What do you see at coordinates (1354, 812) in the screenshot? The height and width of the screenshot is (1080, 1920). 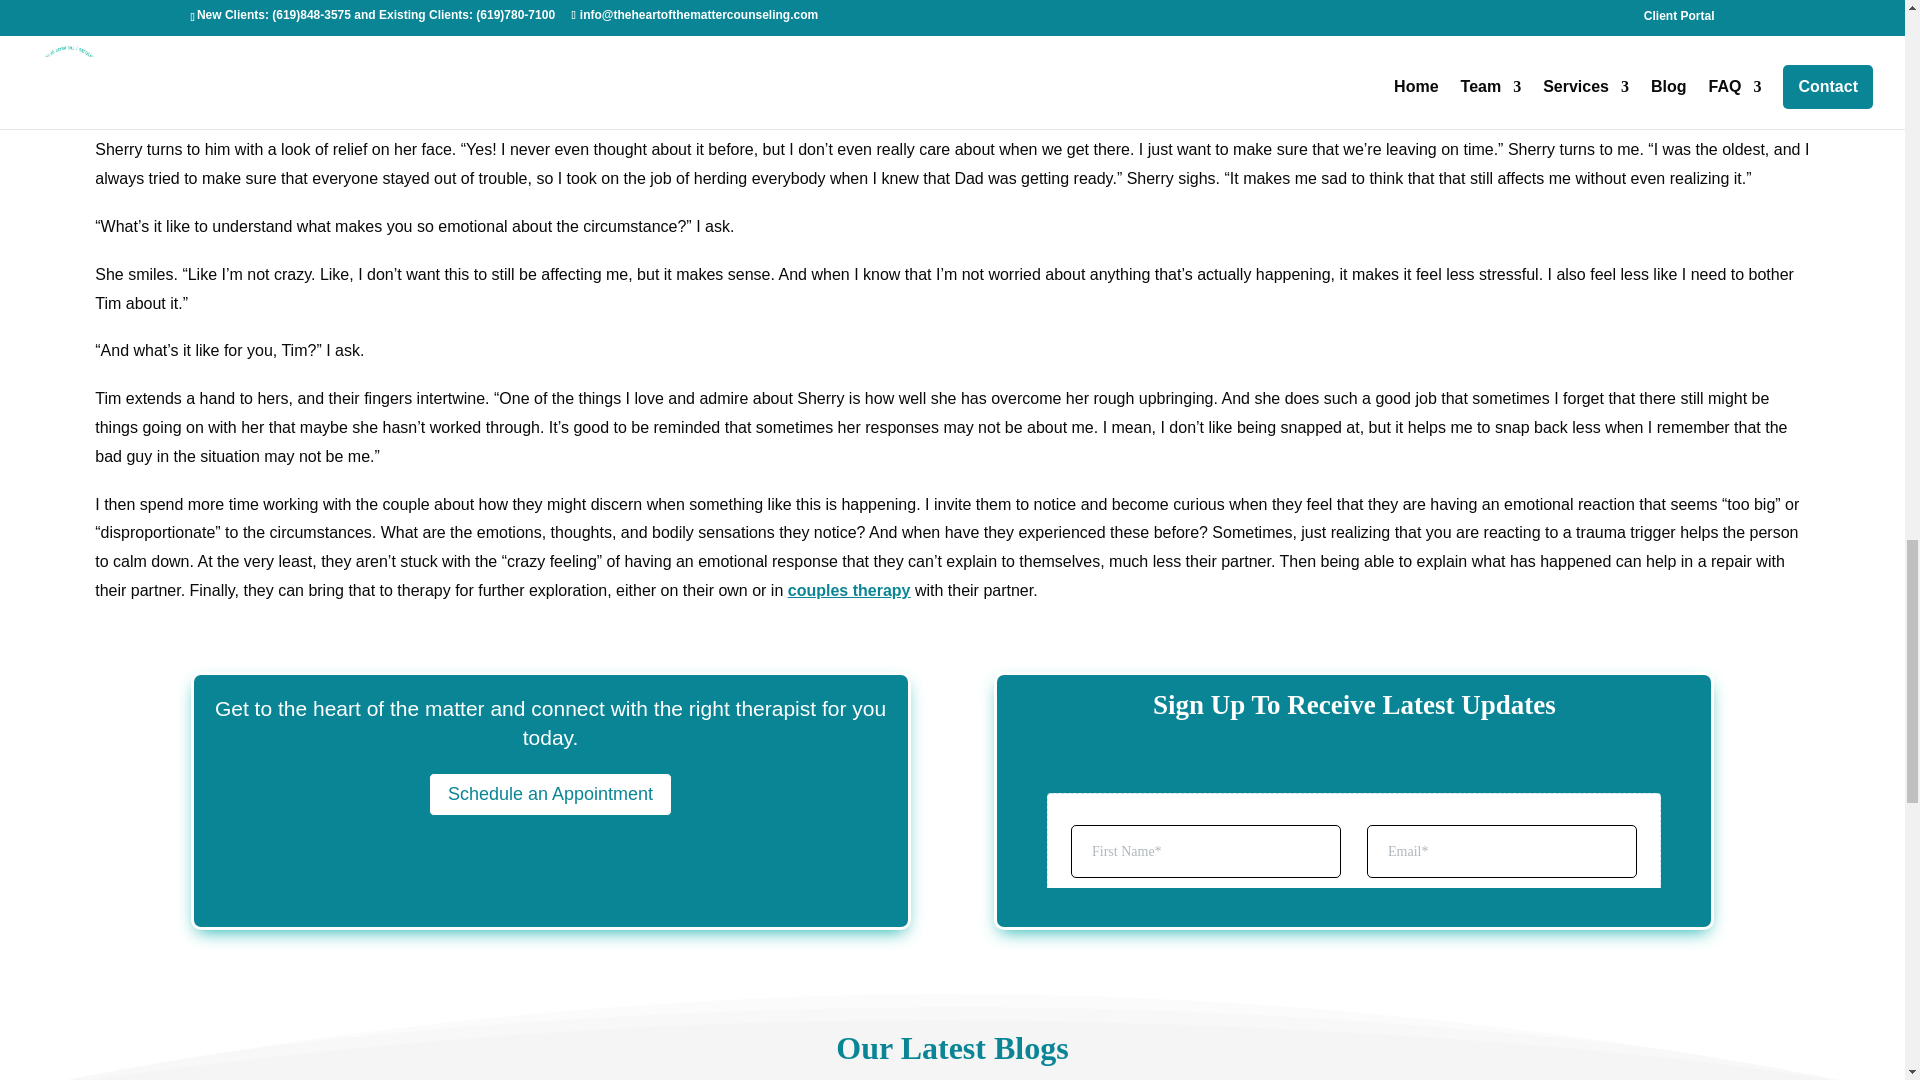 I see `Email Newsletter Sign Up` at bounding box center [1354, 812].